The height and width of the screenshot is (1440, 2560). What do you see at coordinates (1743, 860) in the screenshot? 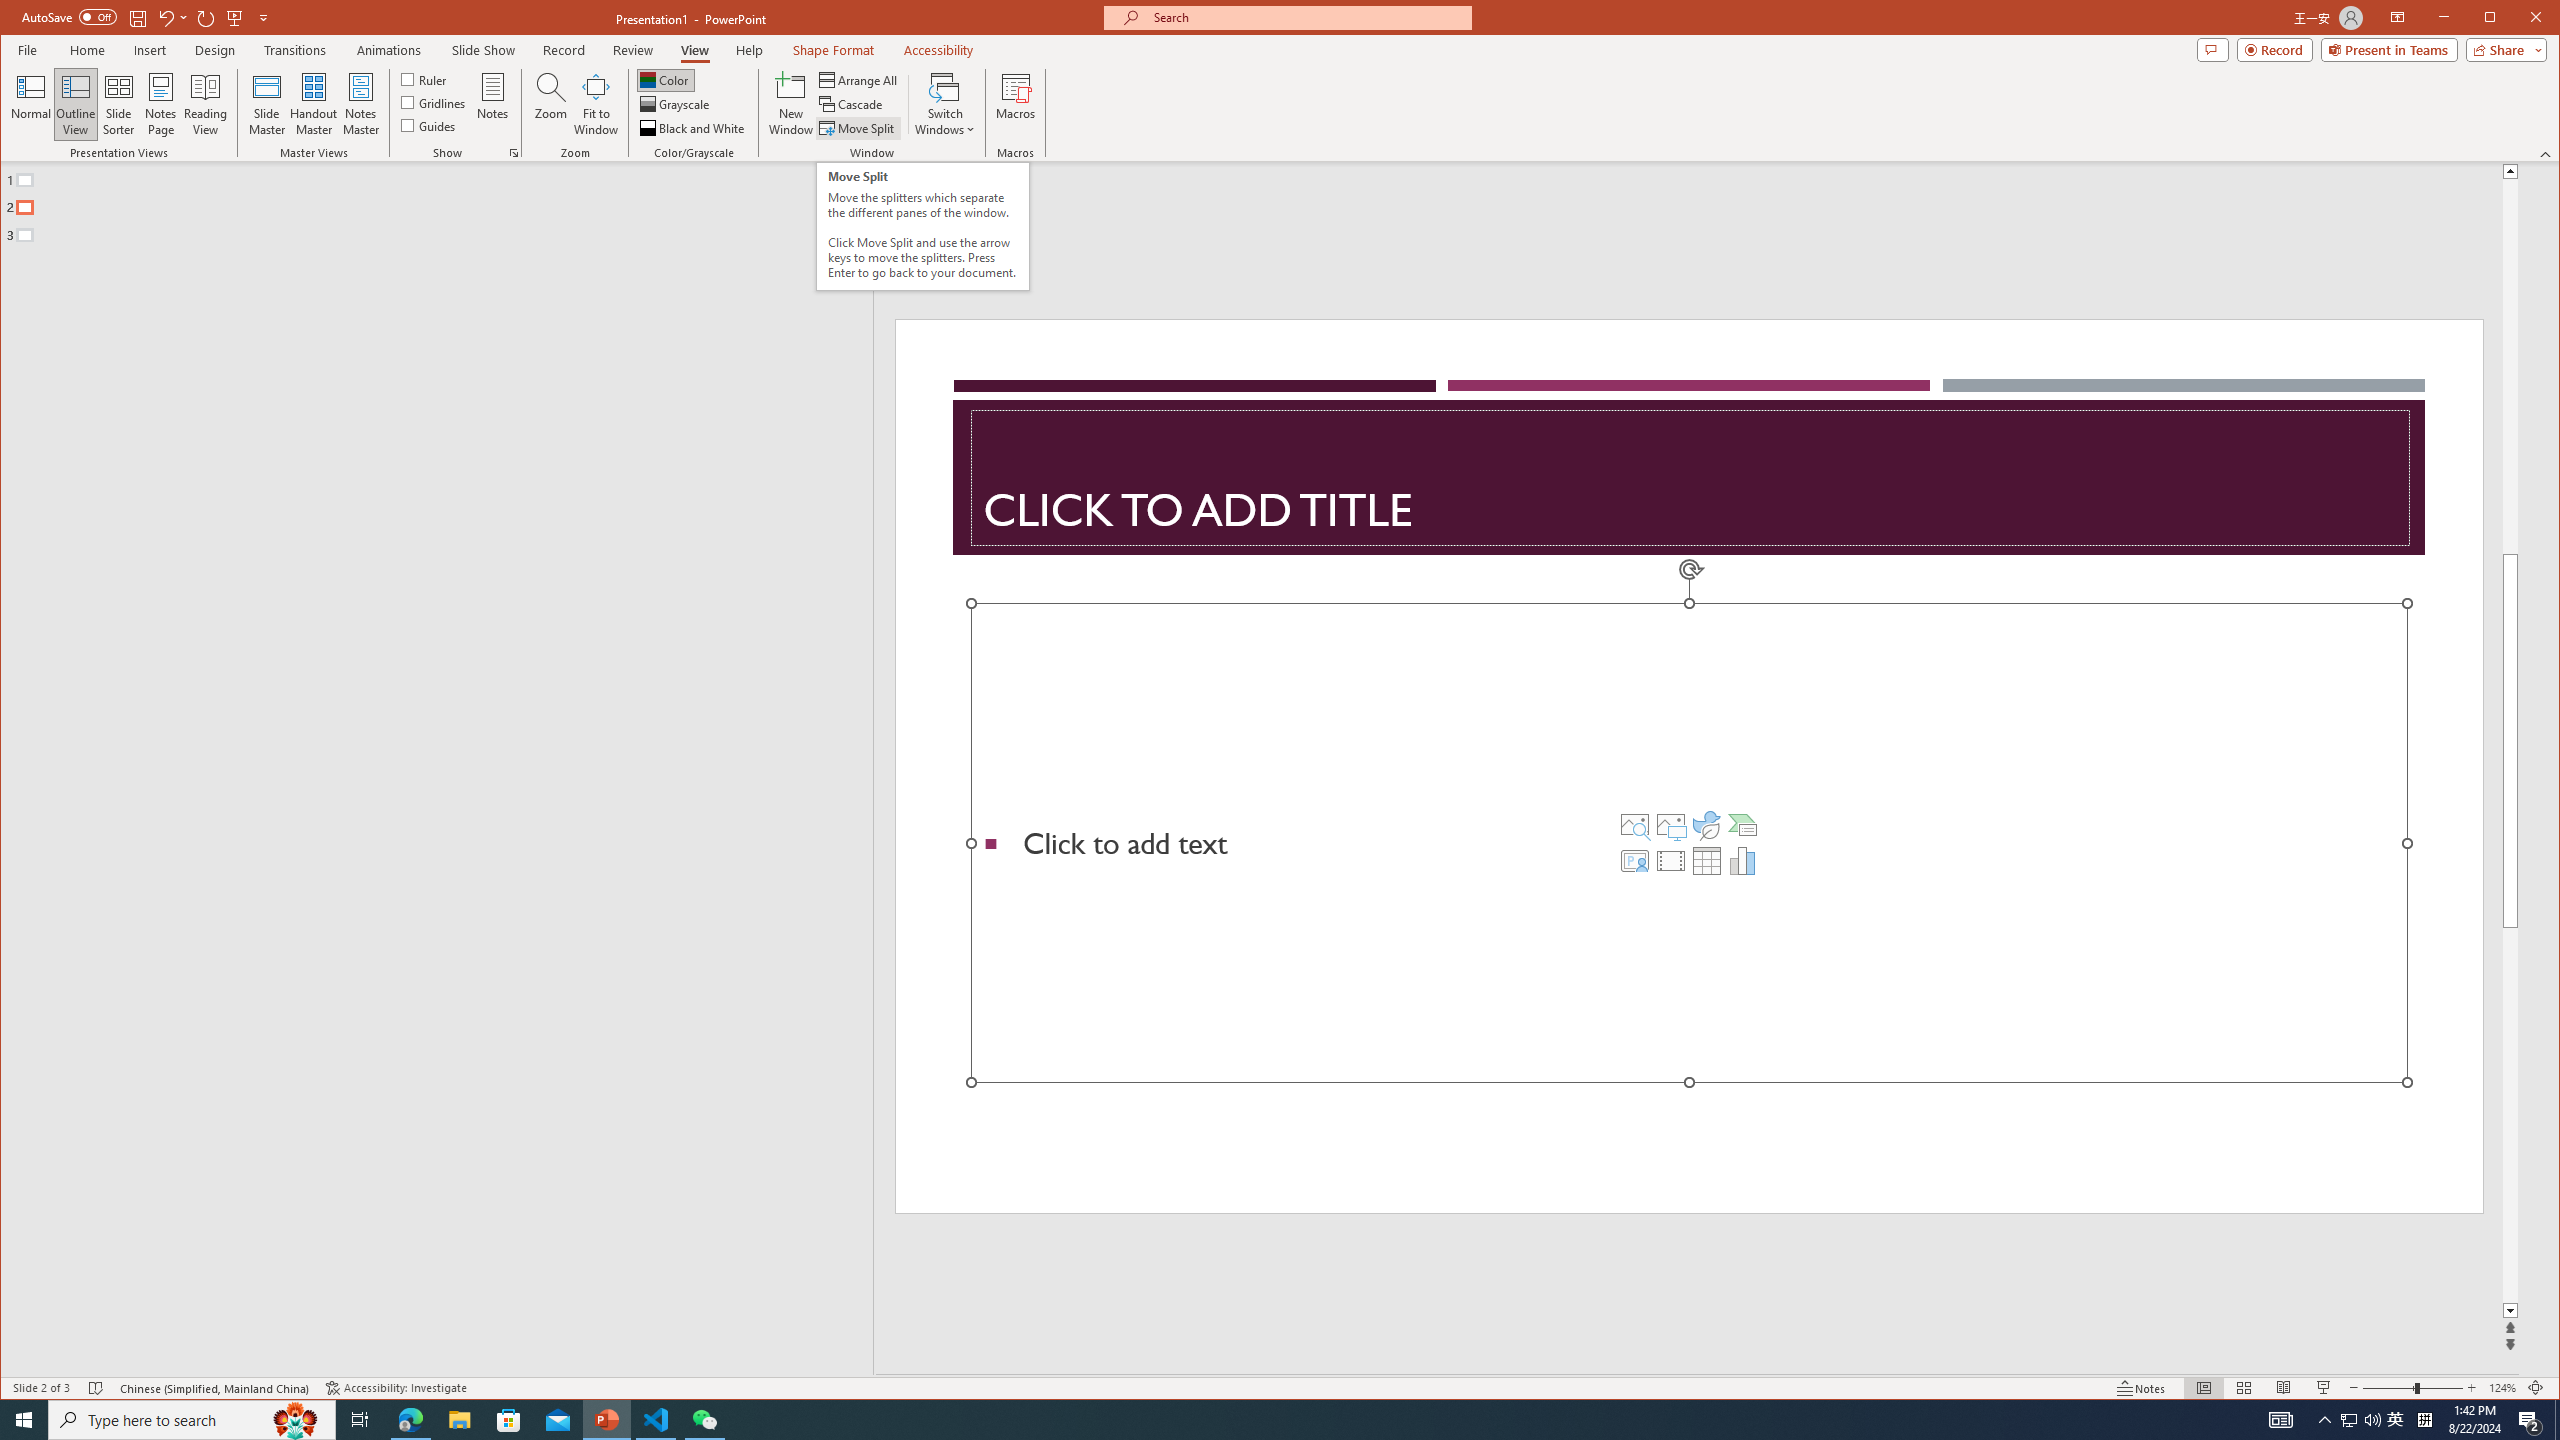
I see `Insert Chart` at bounding box center [1743, 860].